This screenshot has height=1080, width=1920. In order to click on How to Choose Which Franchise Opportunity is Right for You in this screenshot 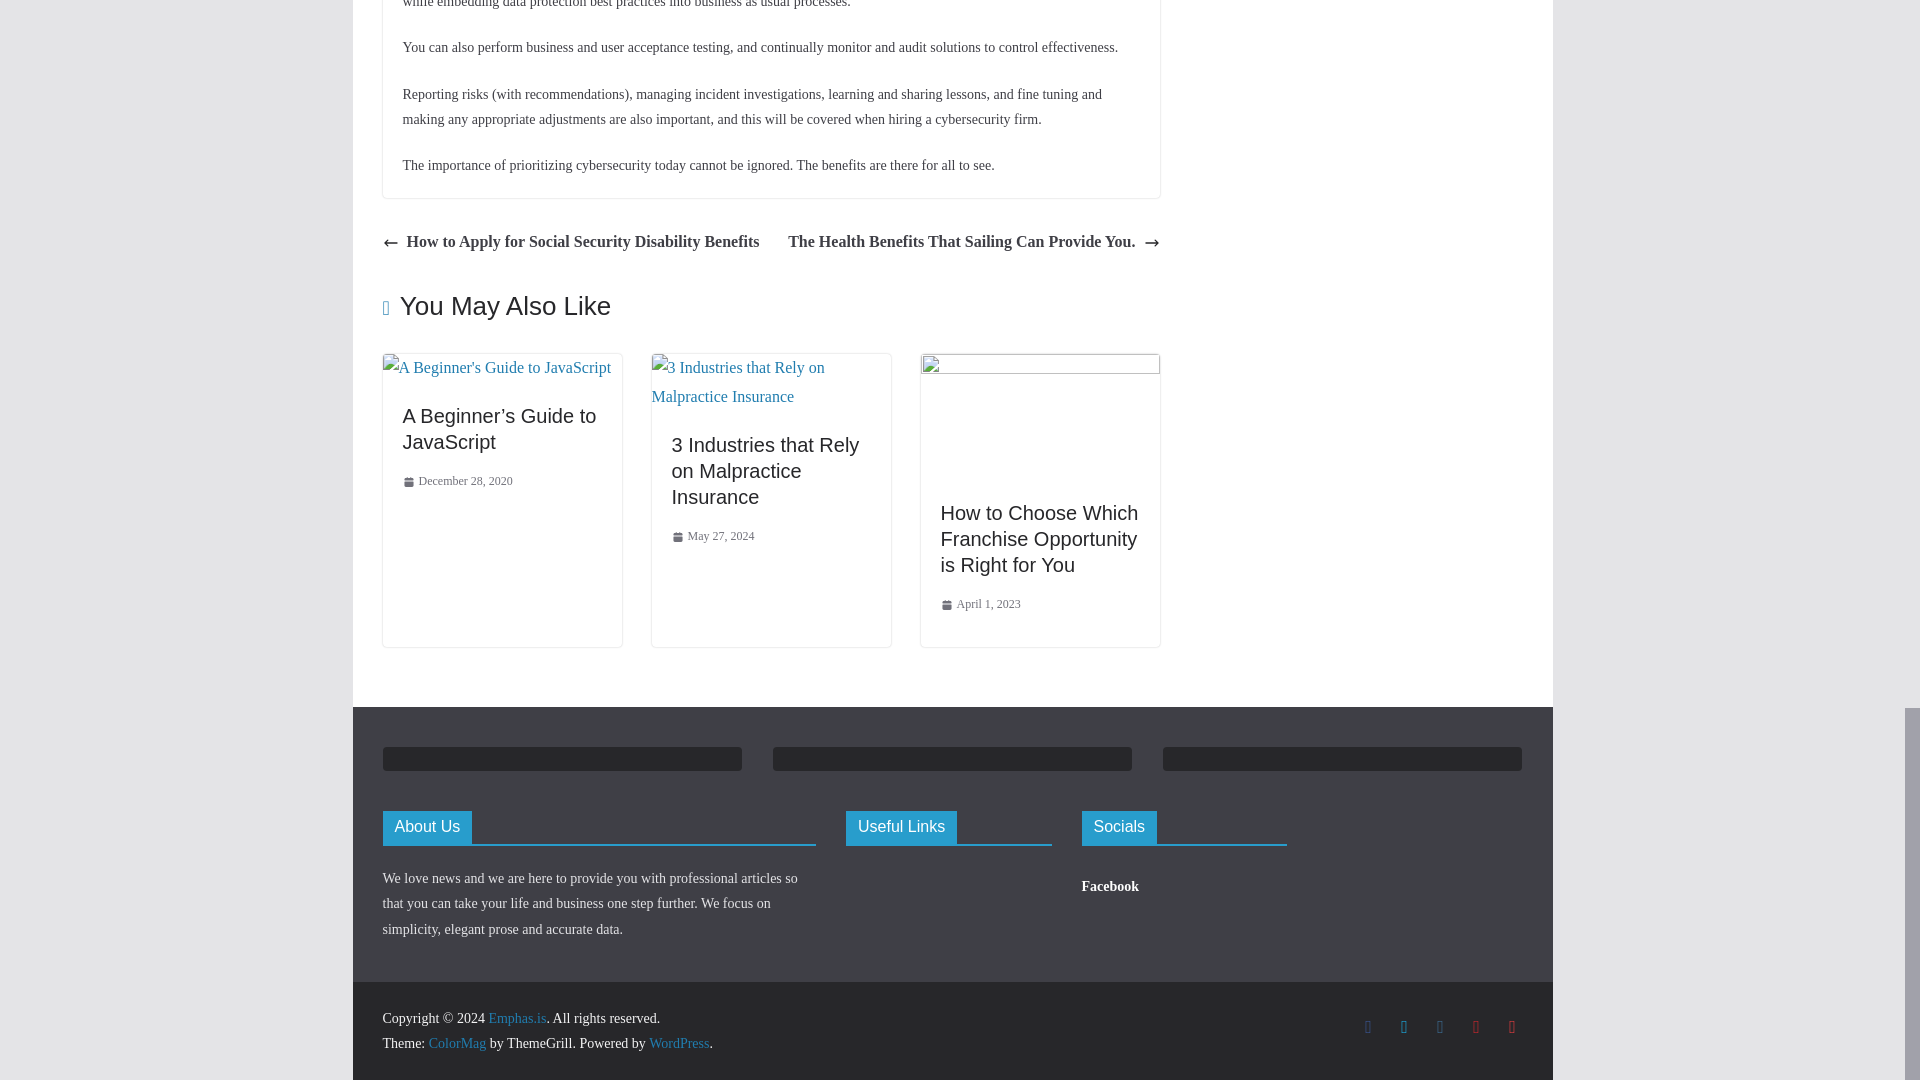, I will do `click(1039, 538)`.